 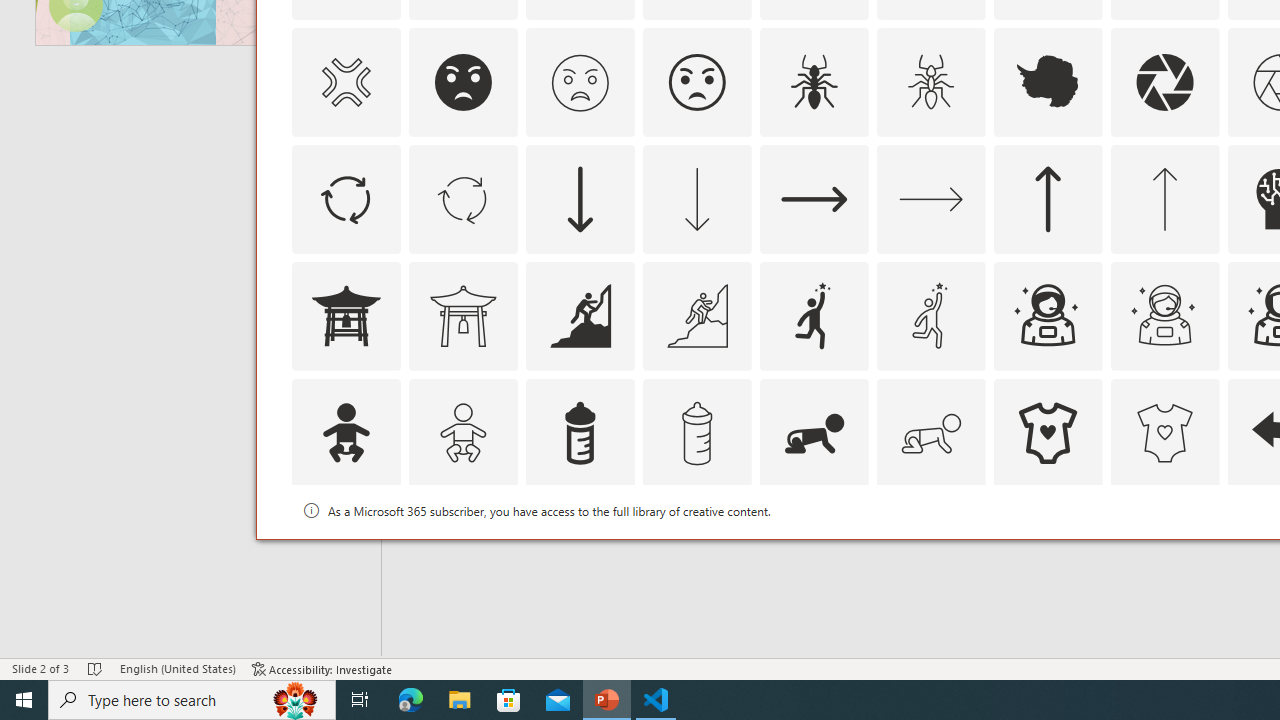 I want to click on AutomationID: Icons_ArrowUp, so click(x=1048, y=198).